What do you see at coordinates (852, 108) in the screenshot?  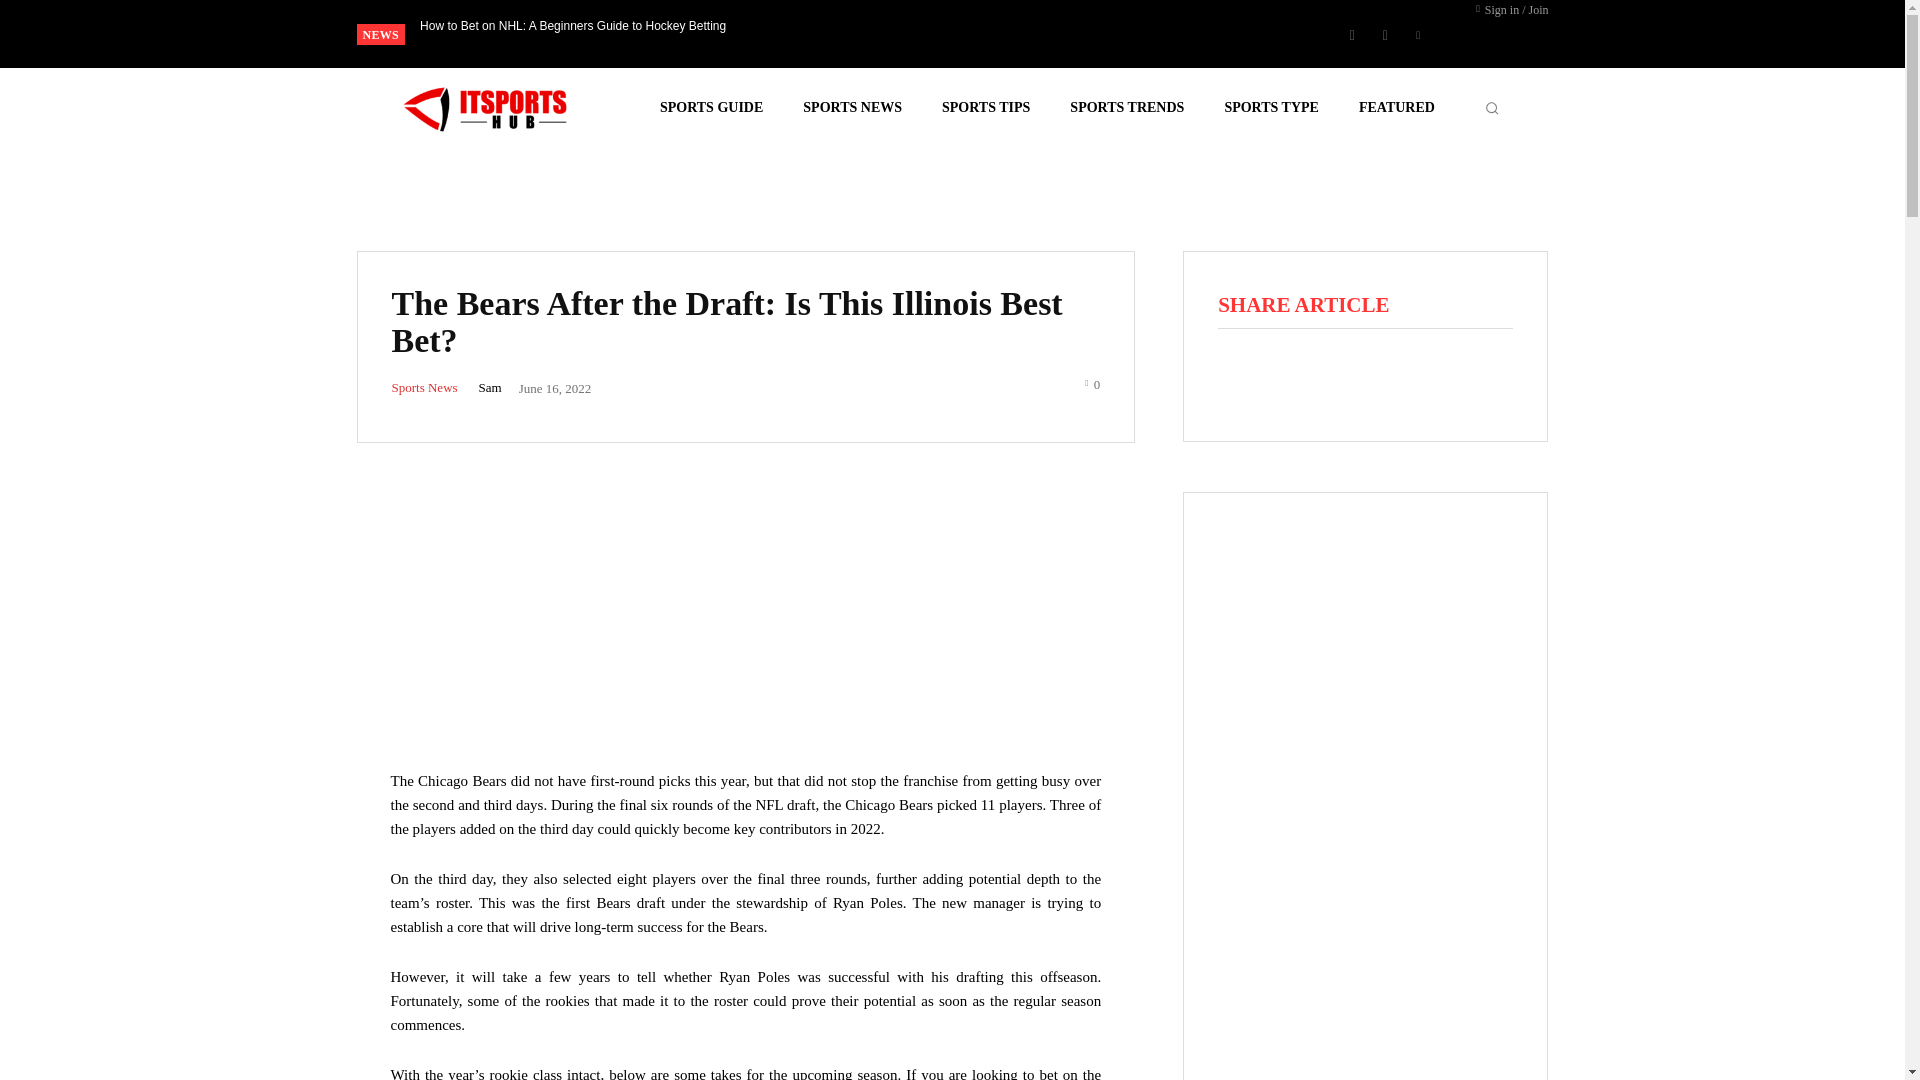 I see `SPORTS NEWS` at bounding box center [852, 108].